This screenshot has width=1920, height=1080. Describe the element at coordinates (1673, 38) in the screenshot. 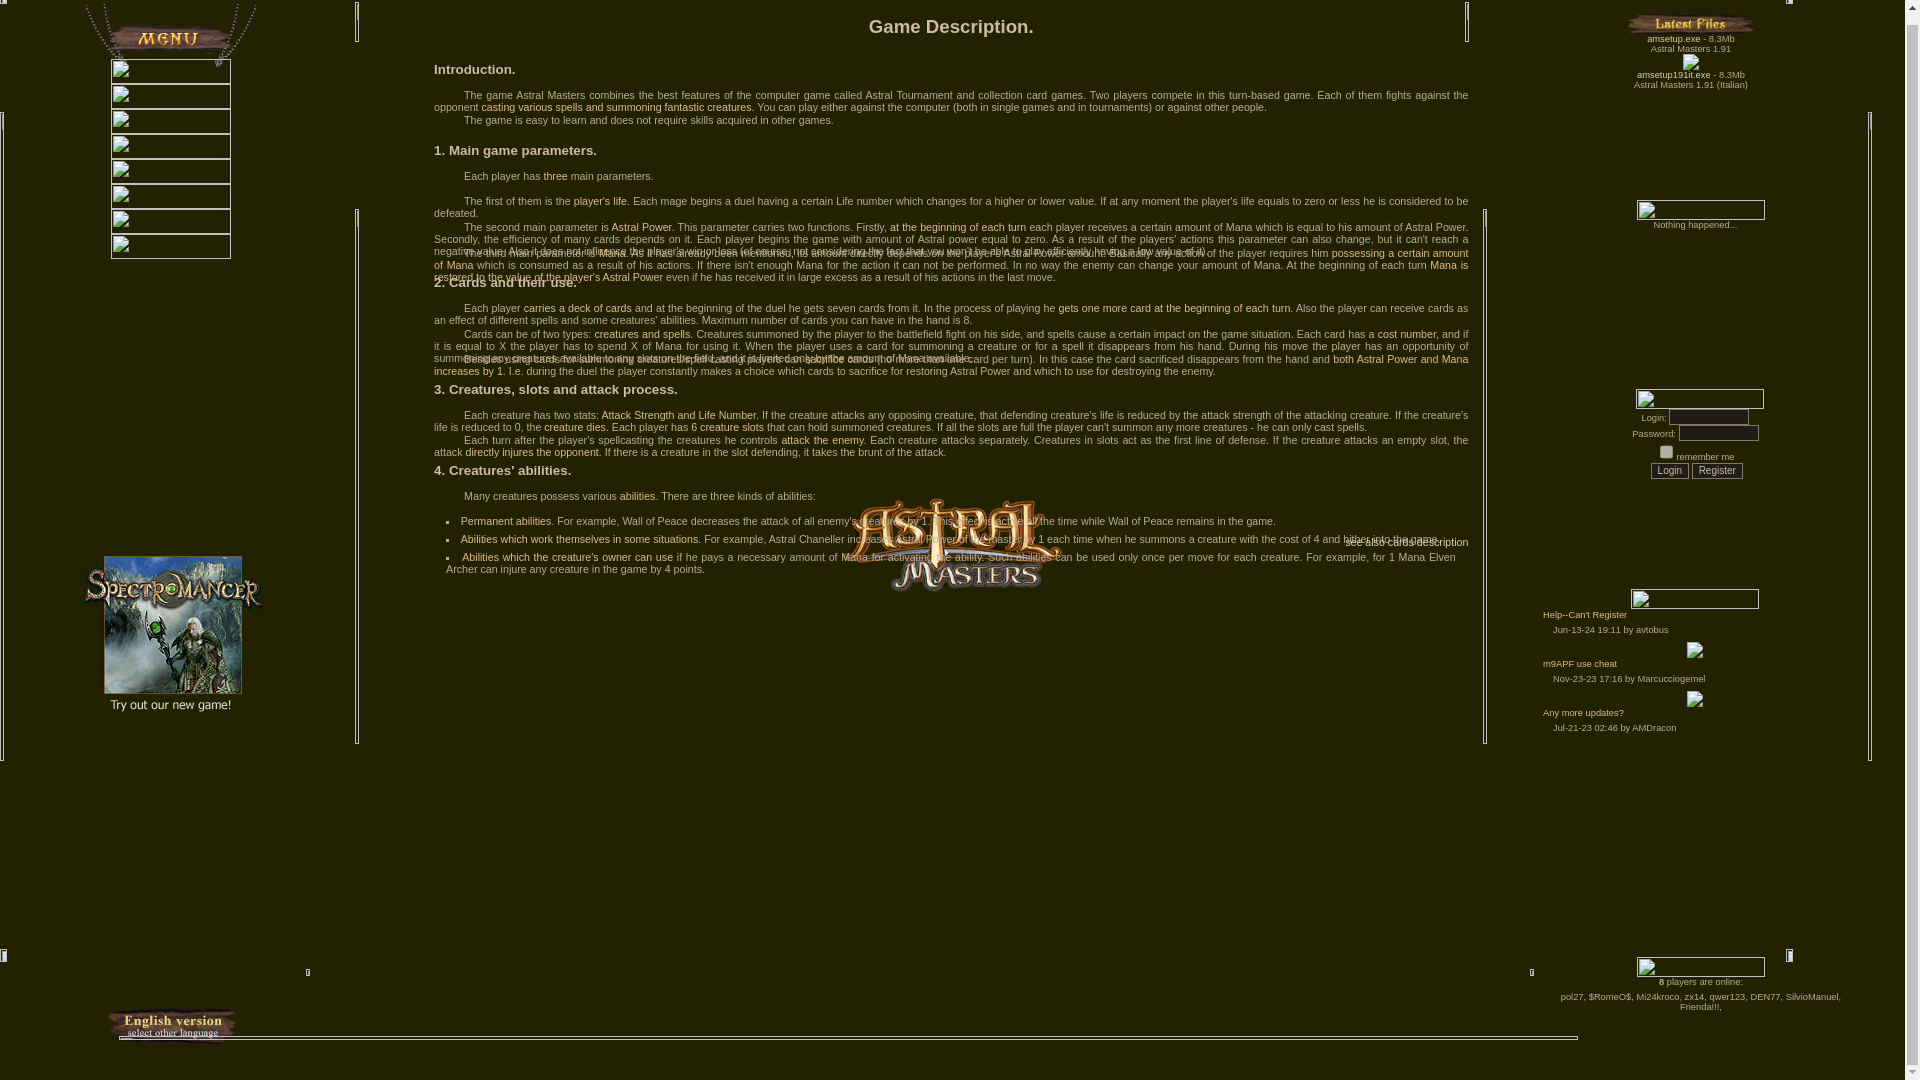

I see `amsetup.exe` at that location.